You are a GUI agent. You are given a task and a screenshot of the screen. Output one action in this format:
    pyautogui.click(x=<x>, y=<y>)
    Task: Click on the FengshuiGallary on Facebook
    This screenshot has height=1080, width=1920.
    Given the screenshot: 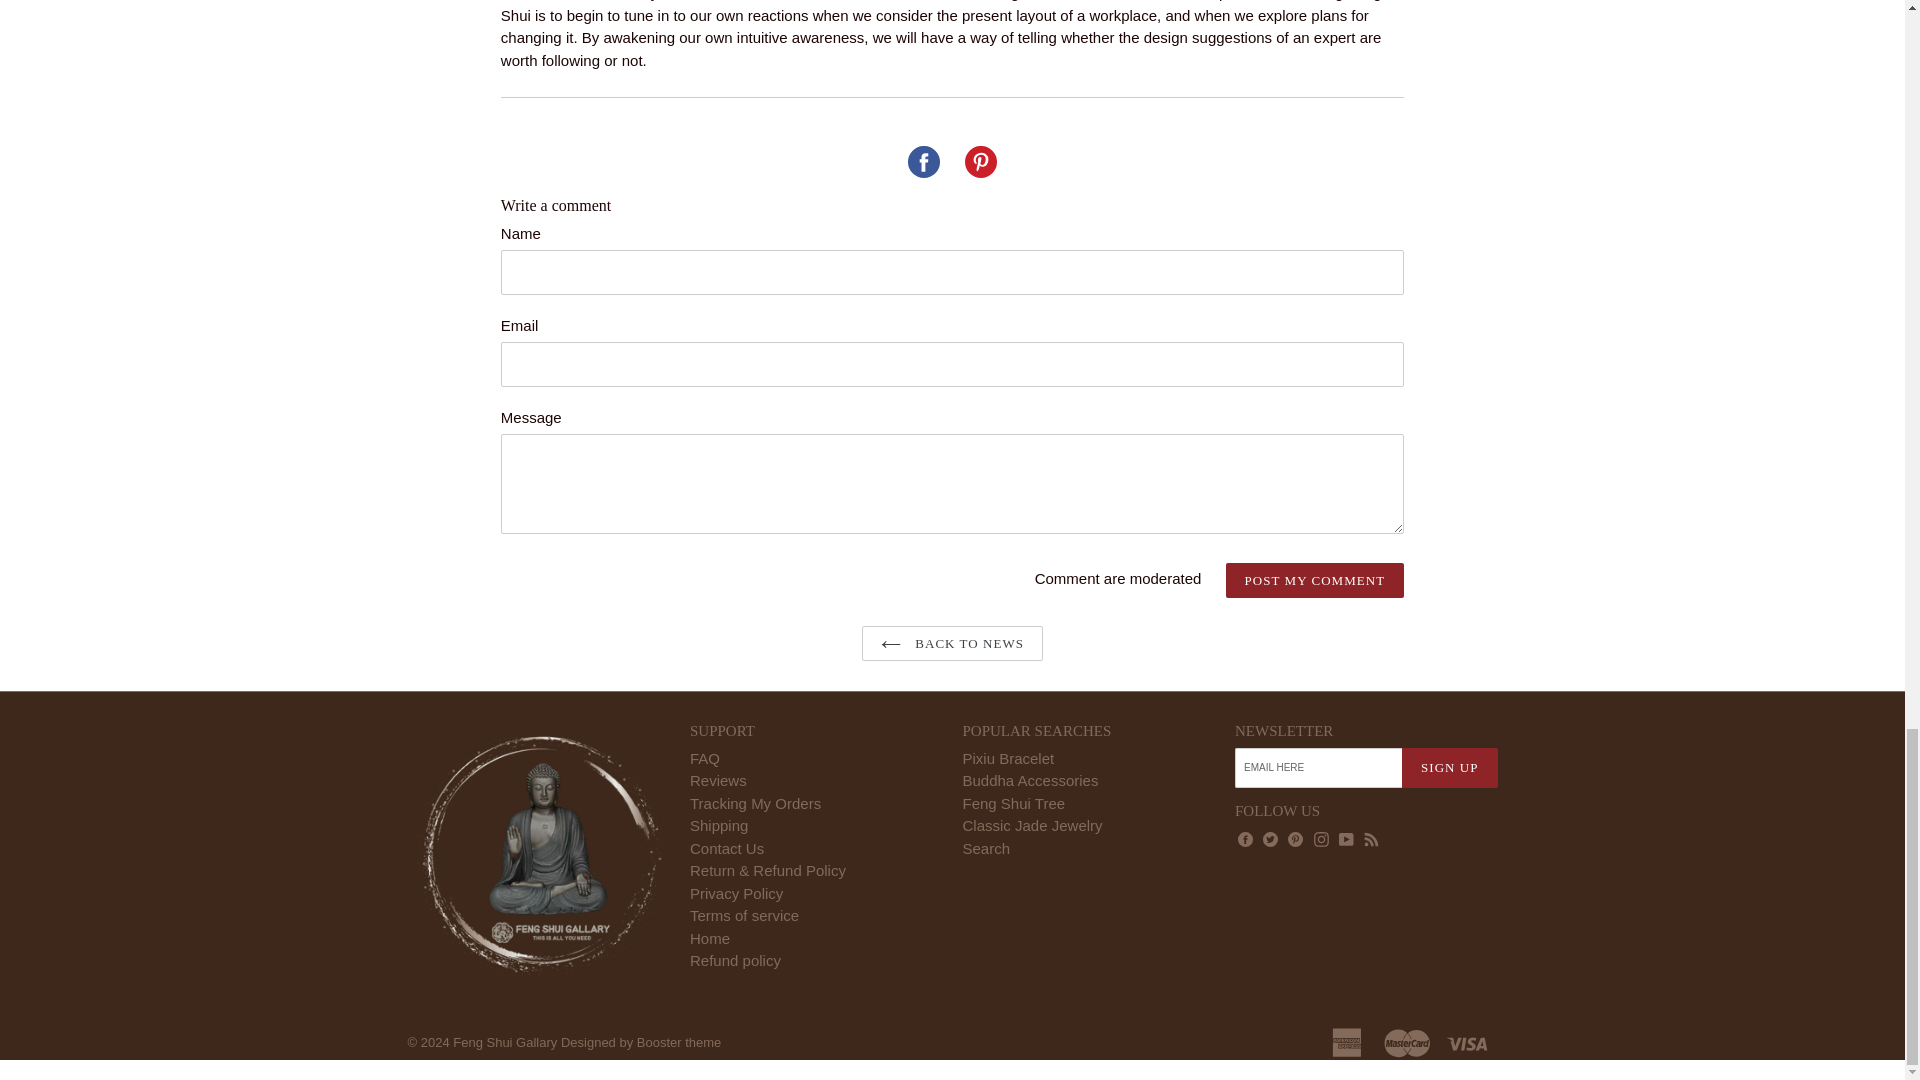 What is the action you would take?
    pyautogui.click(x=1244, y=840)
    